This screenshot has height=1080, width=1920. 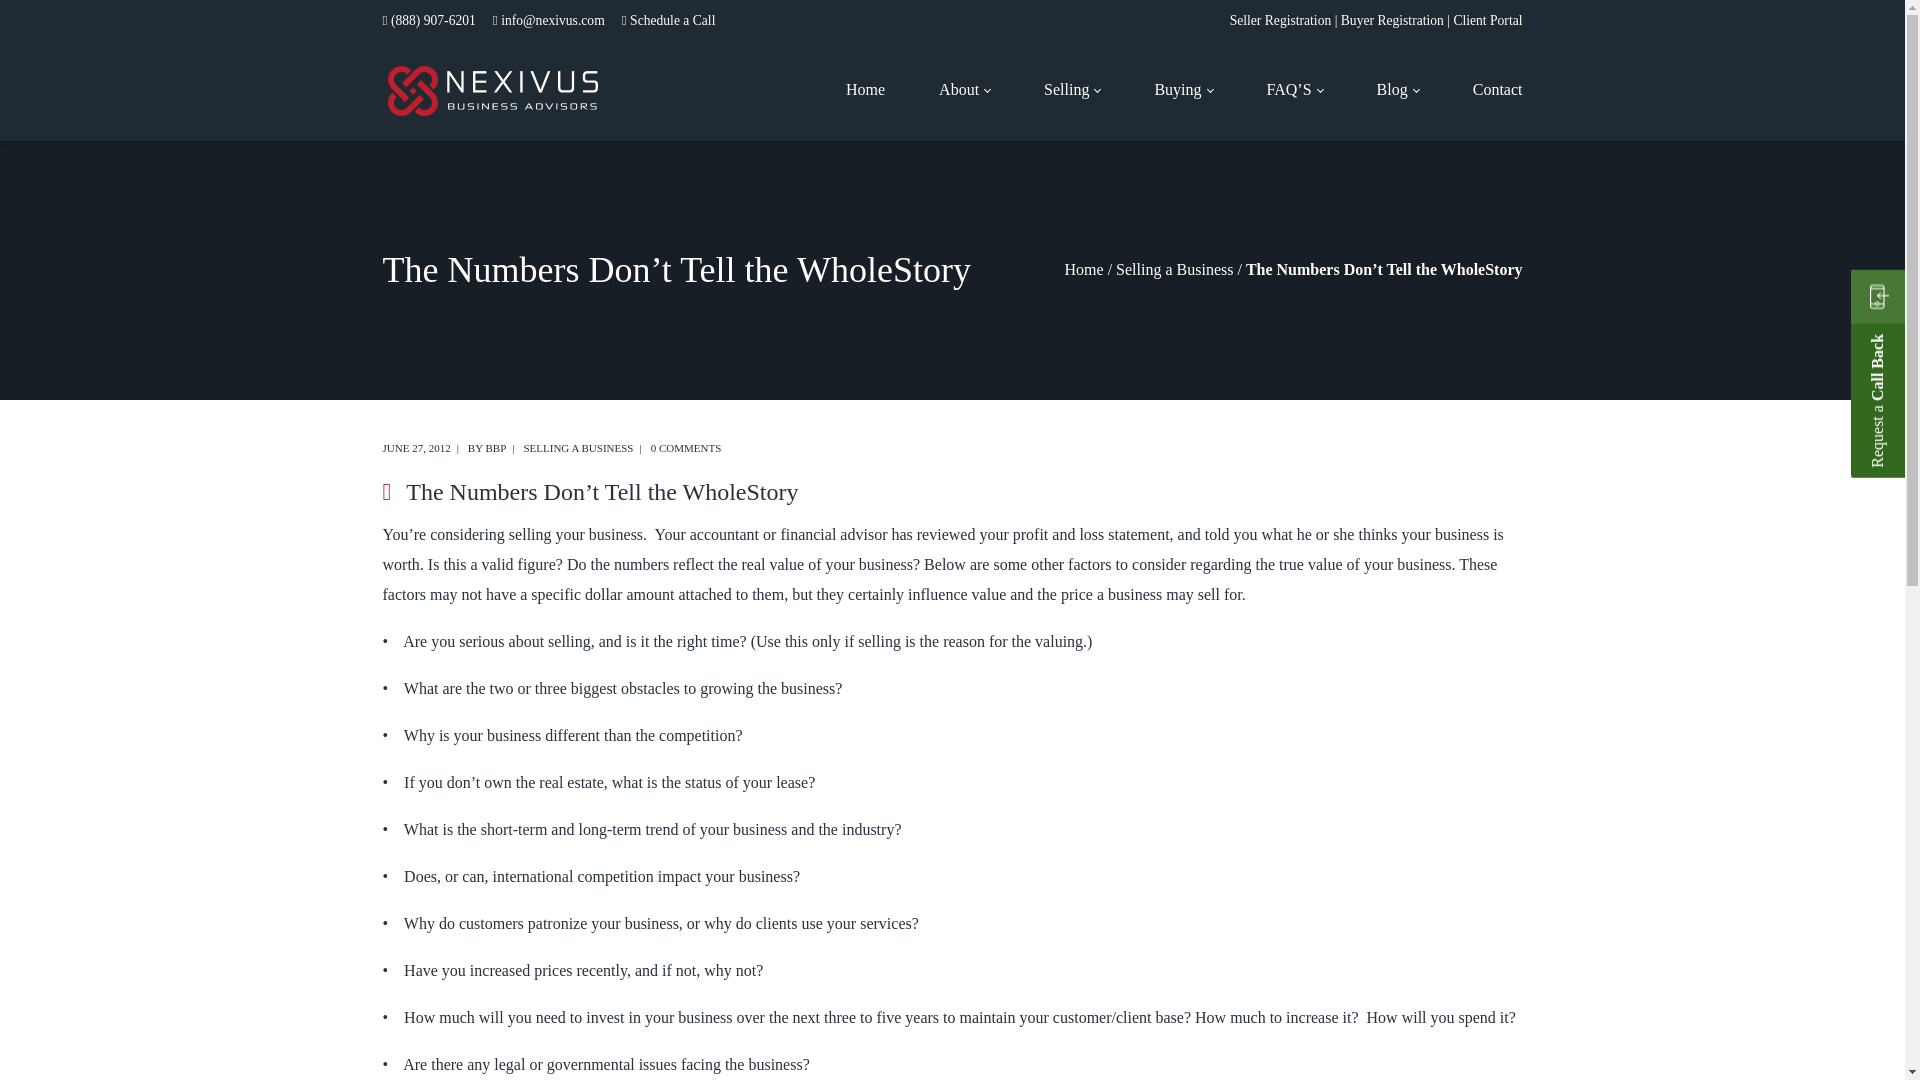 I want to click on Buyer Registration, so click(x=1392, y=20).